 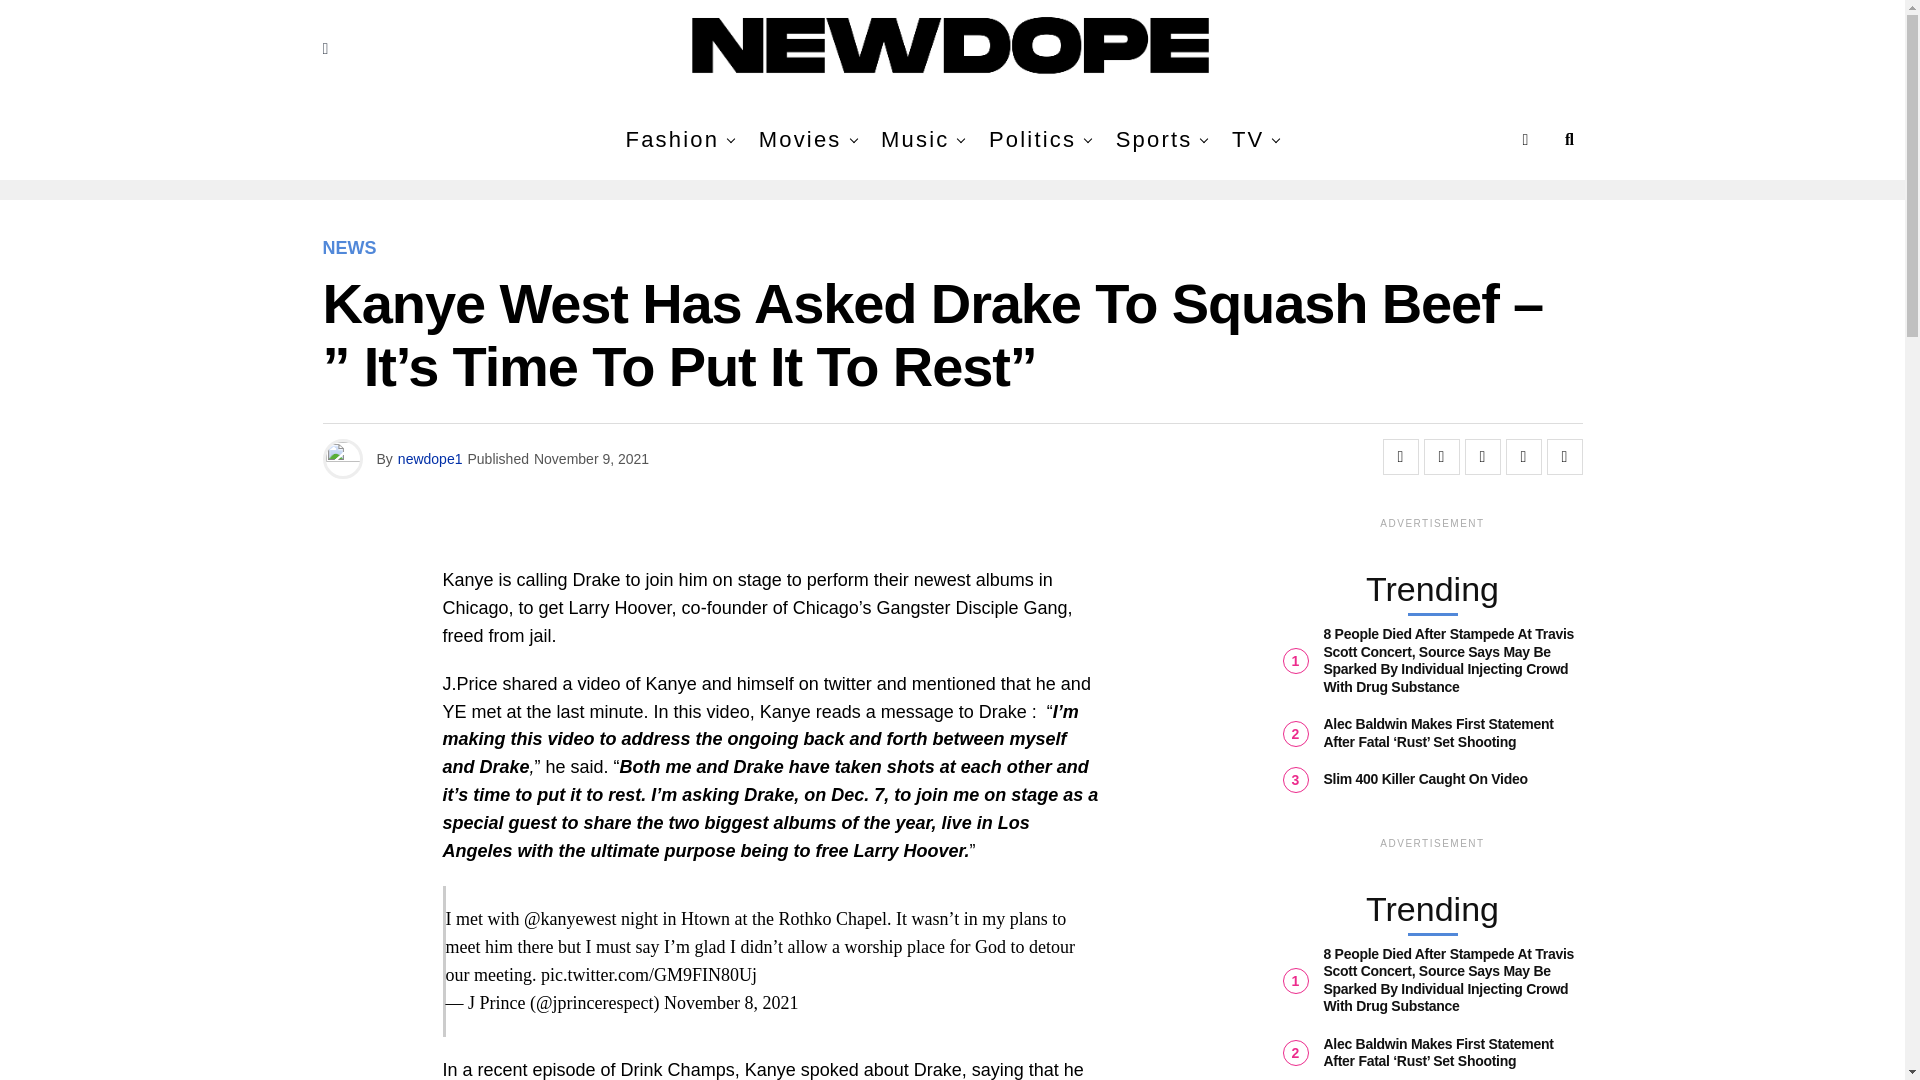 What do you see at coordinates (430, 458) in the screenshot?
I see `newdope1` at bounding box center [430, 458].